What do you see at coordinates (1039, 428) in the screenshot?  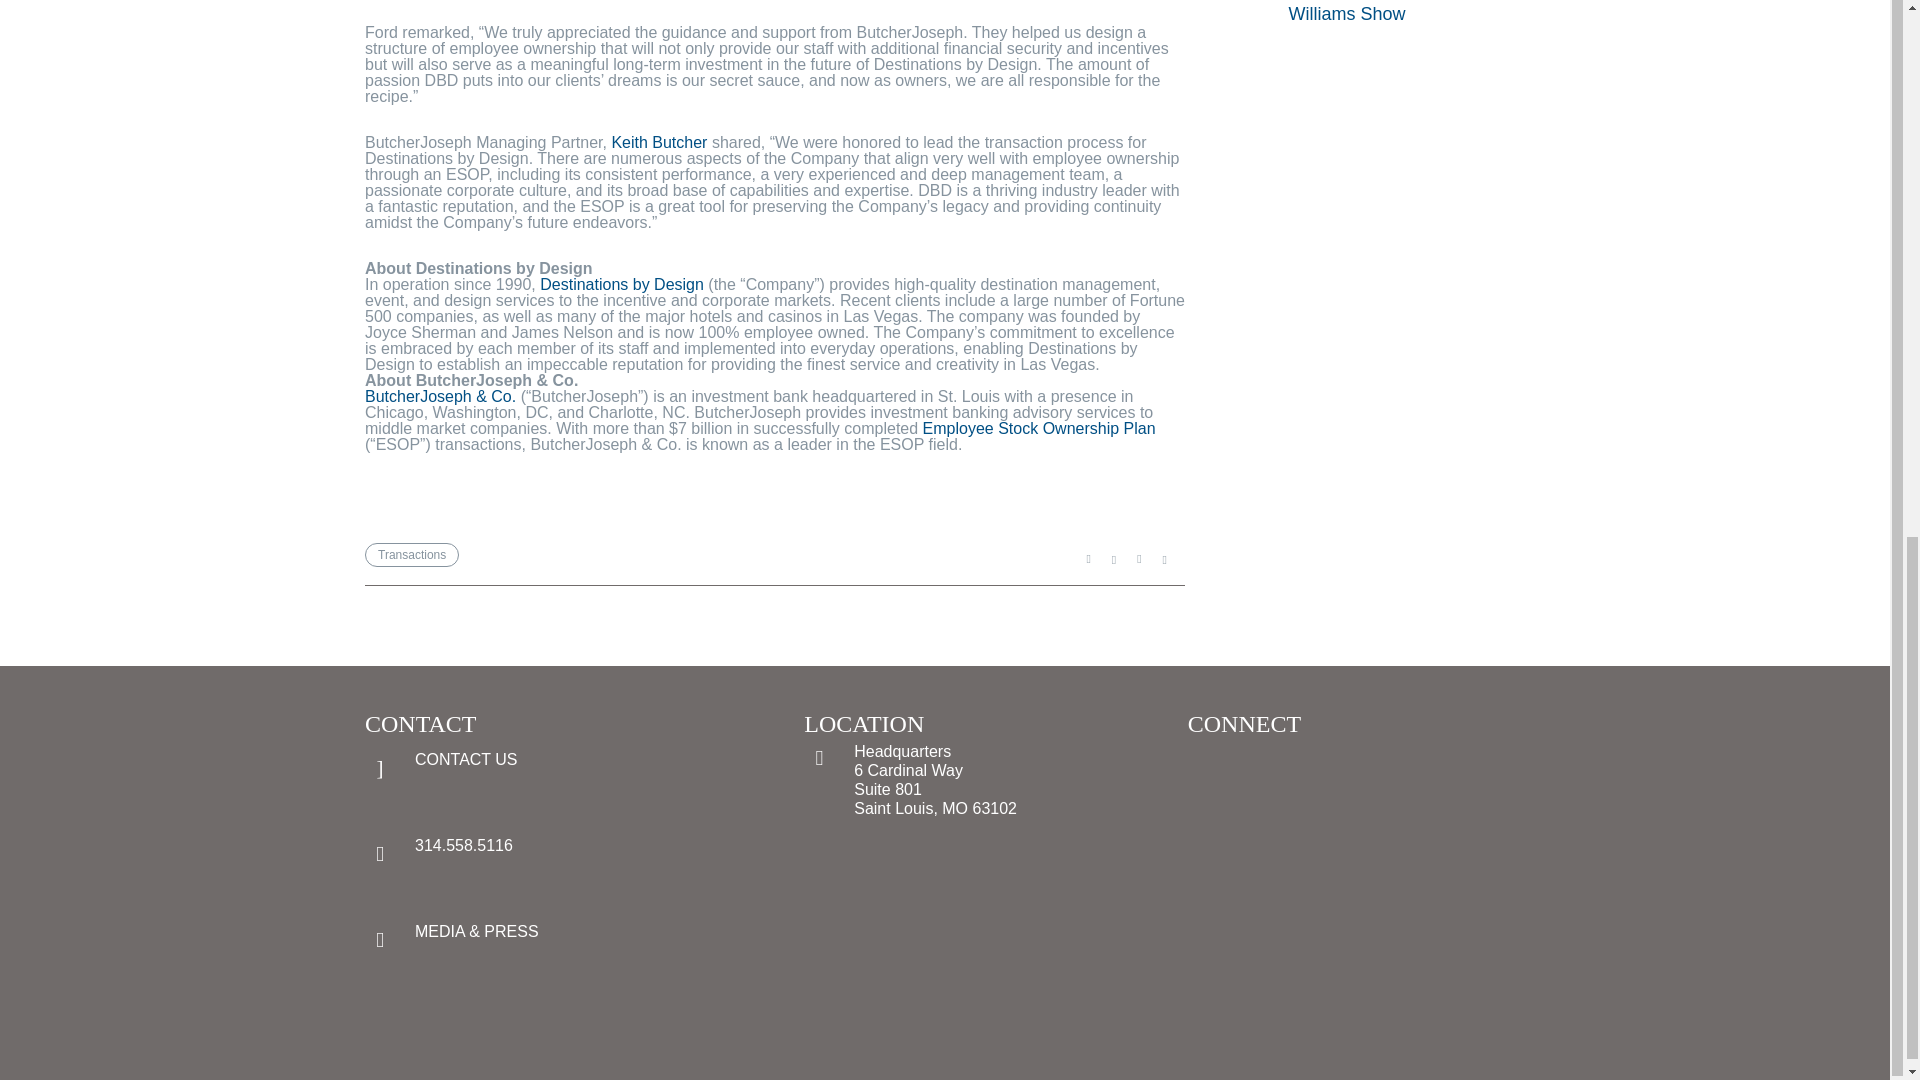 I see `Employee Stock Ownership Plan` at bounding box center [1039, 428].